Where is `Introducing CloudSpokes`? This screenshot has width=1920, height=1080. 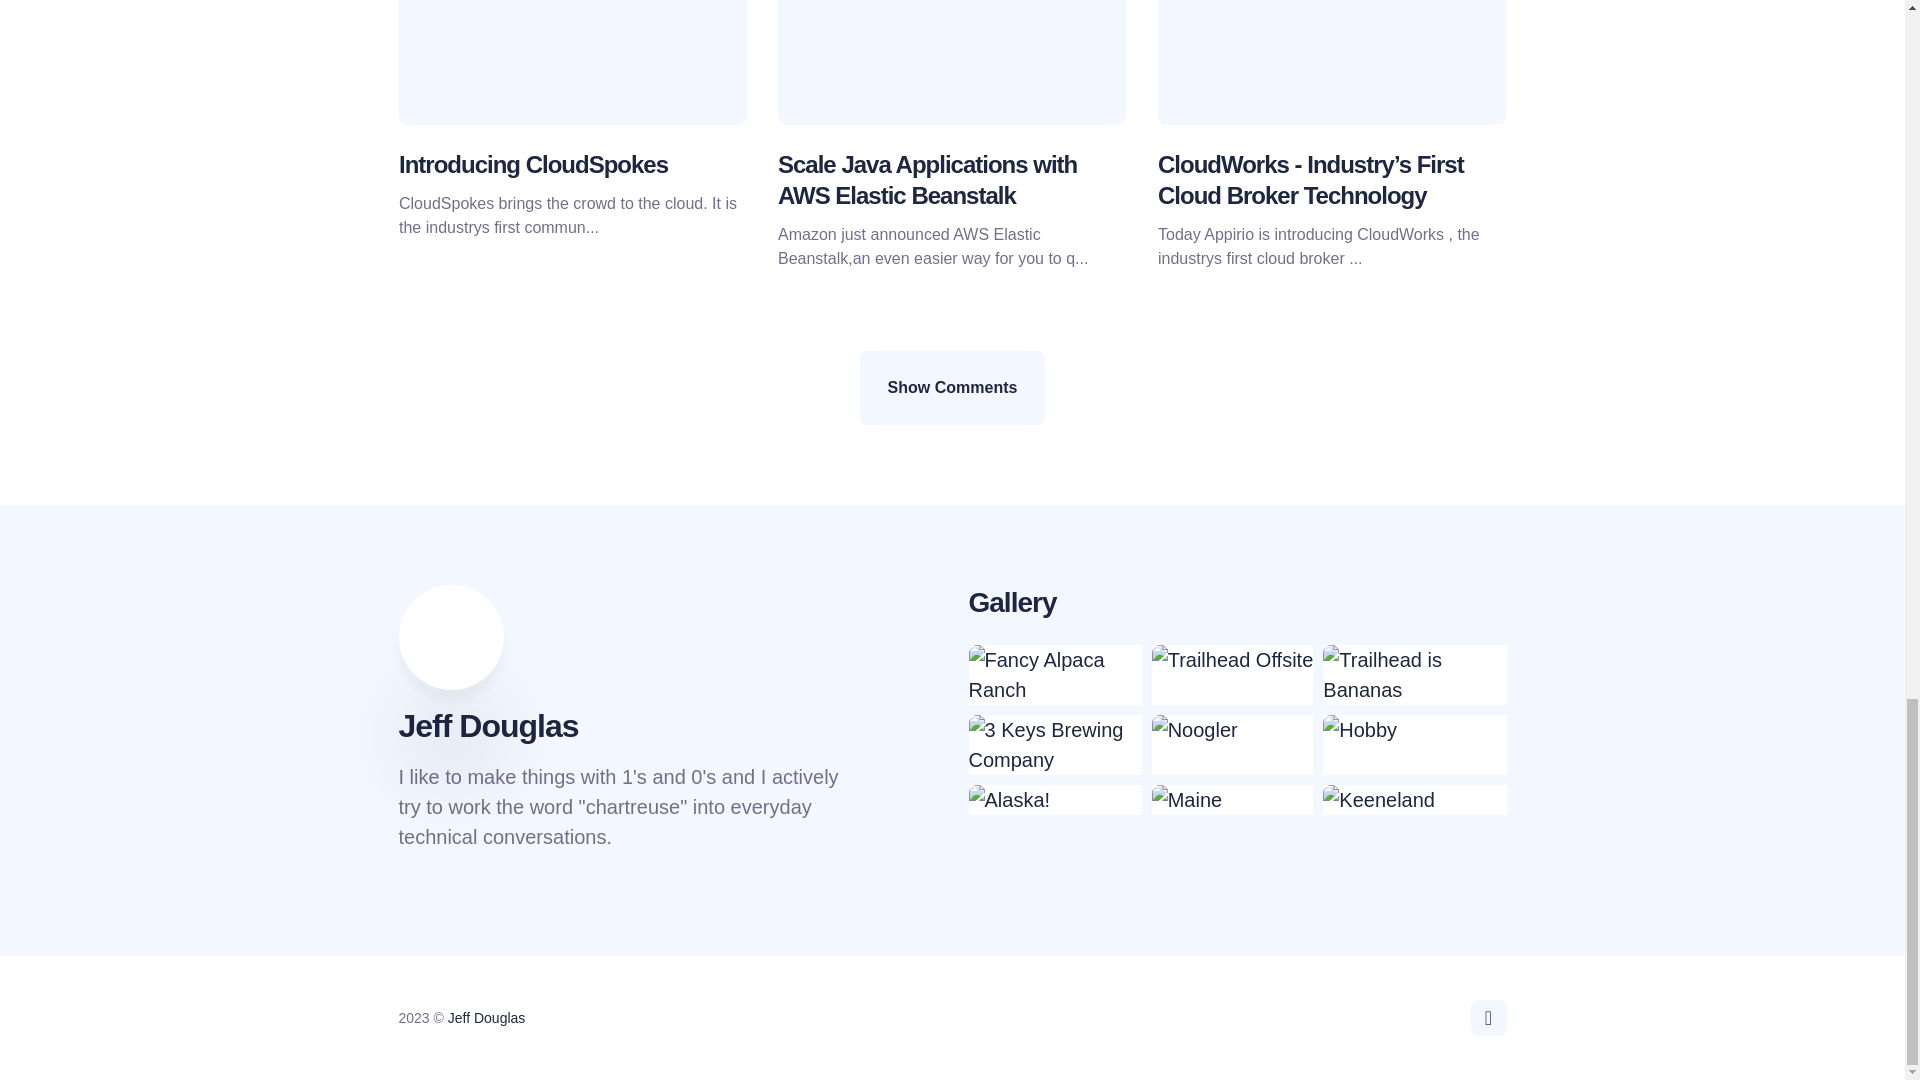
Introducing CloudSpokes is located at coordinates (532, 164).